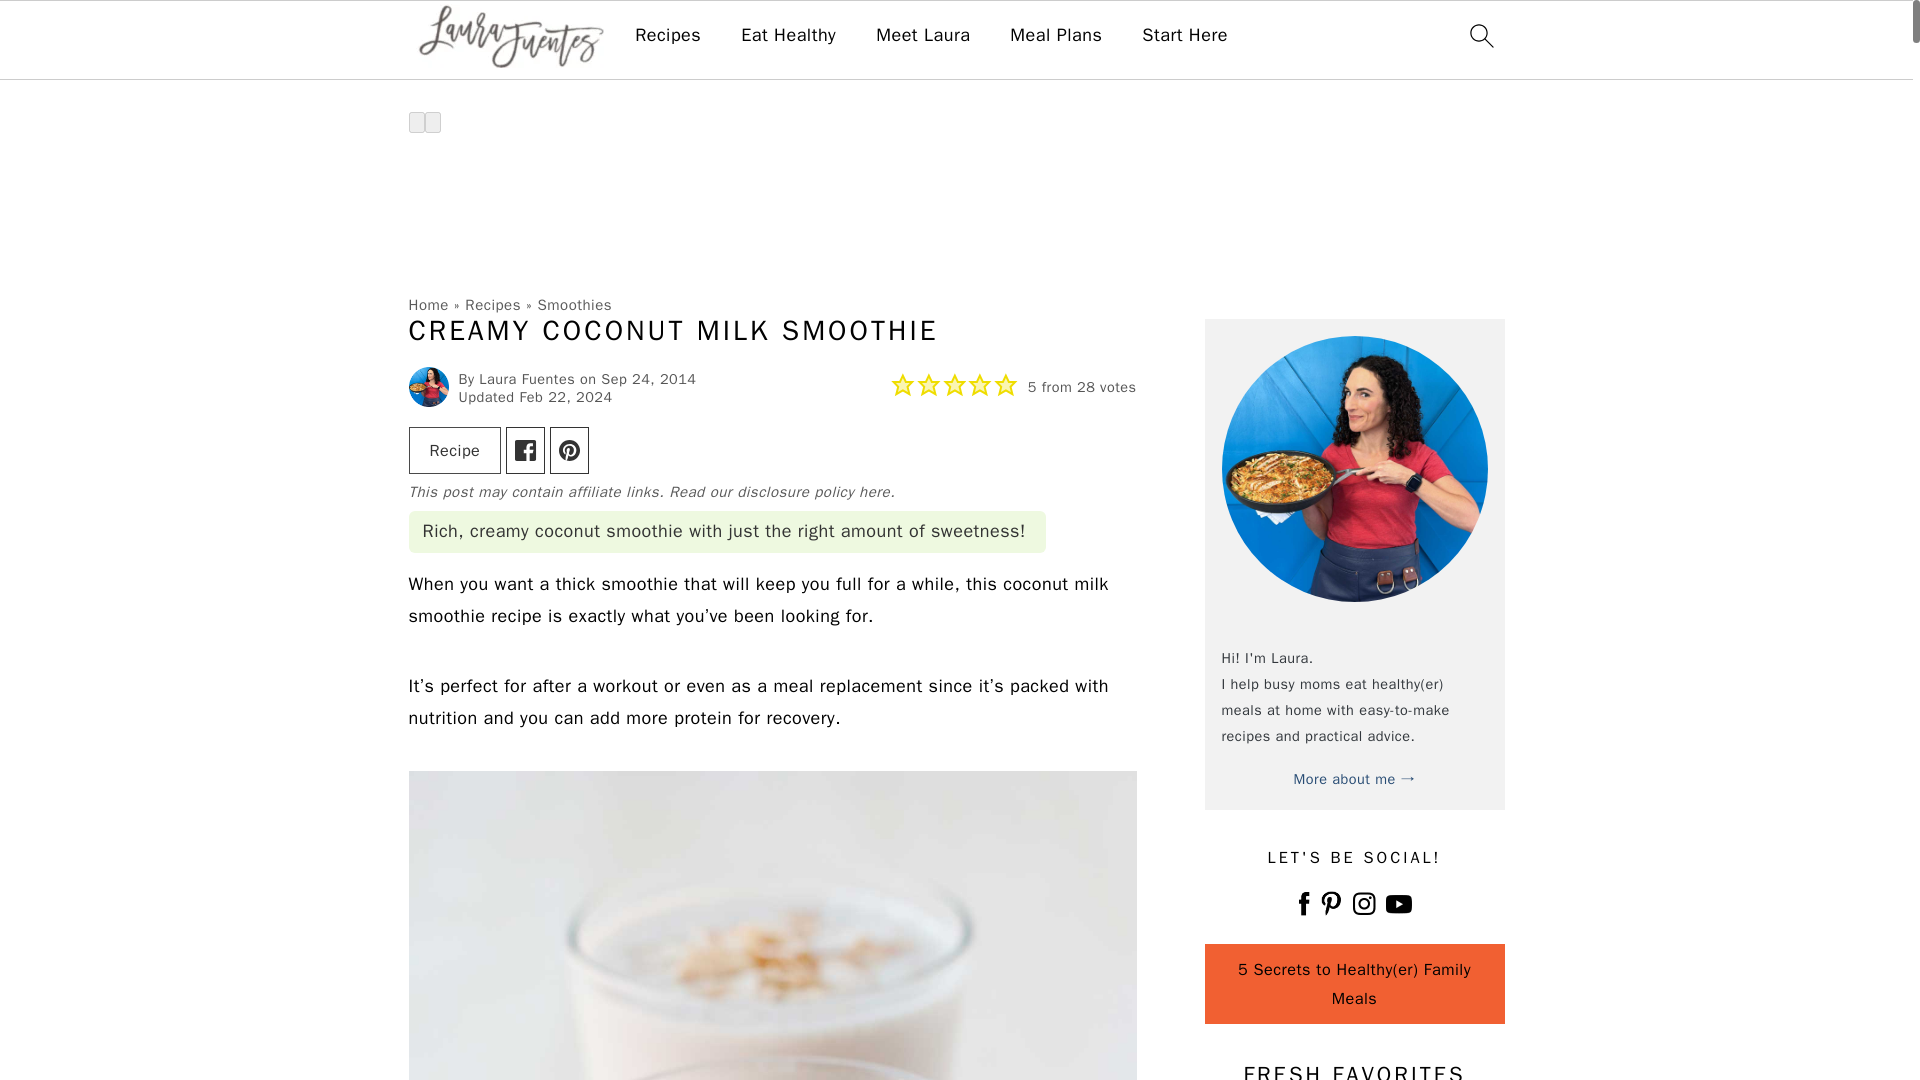 This screenshot has height=1080, width=1920. Describe the element at coordinates (454, 450) in the screenshot. I see `Recipe` at that location.